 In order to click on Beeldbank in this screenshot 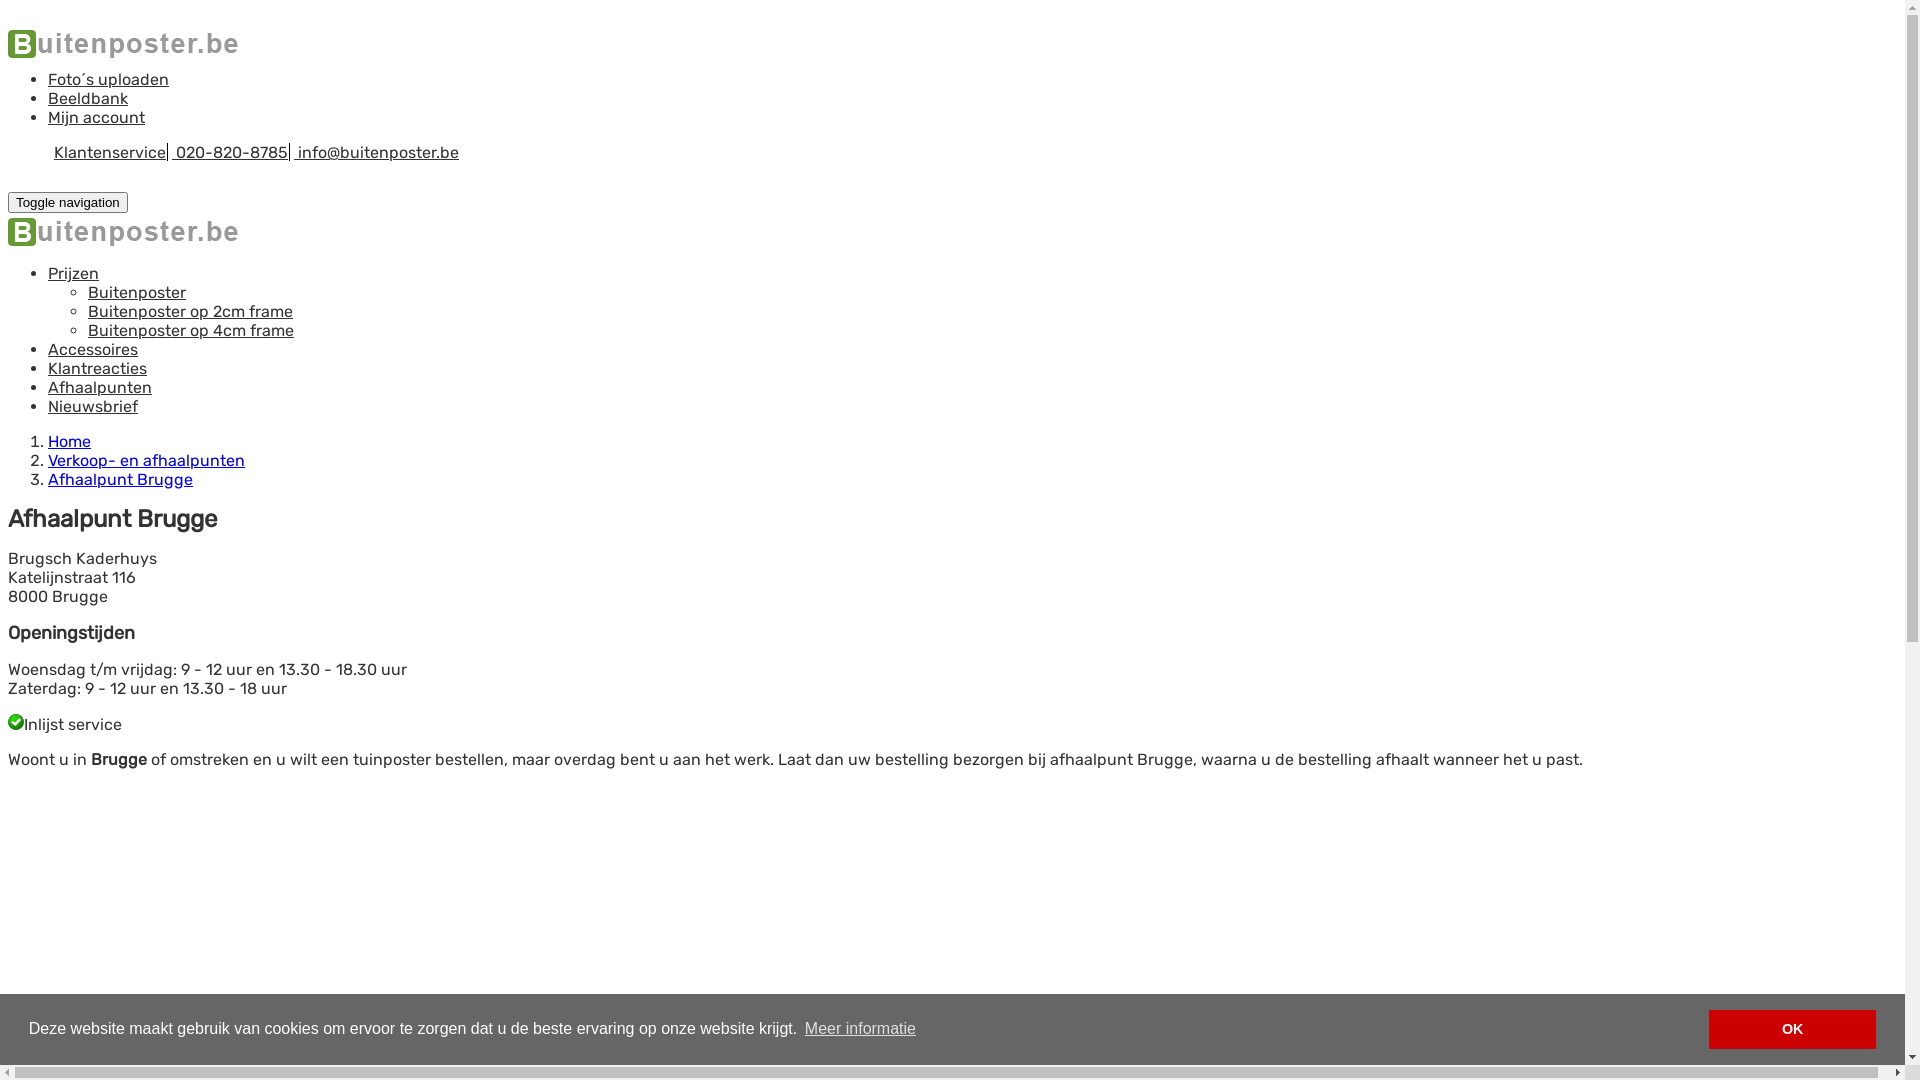, I will do `click(88, 98)`.